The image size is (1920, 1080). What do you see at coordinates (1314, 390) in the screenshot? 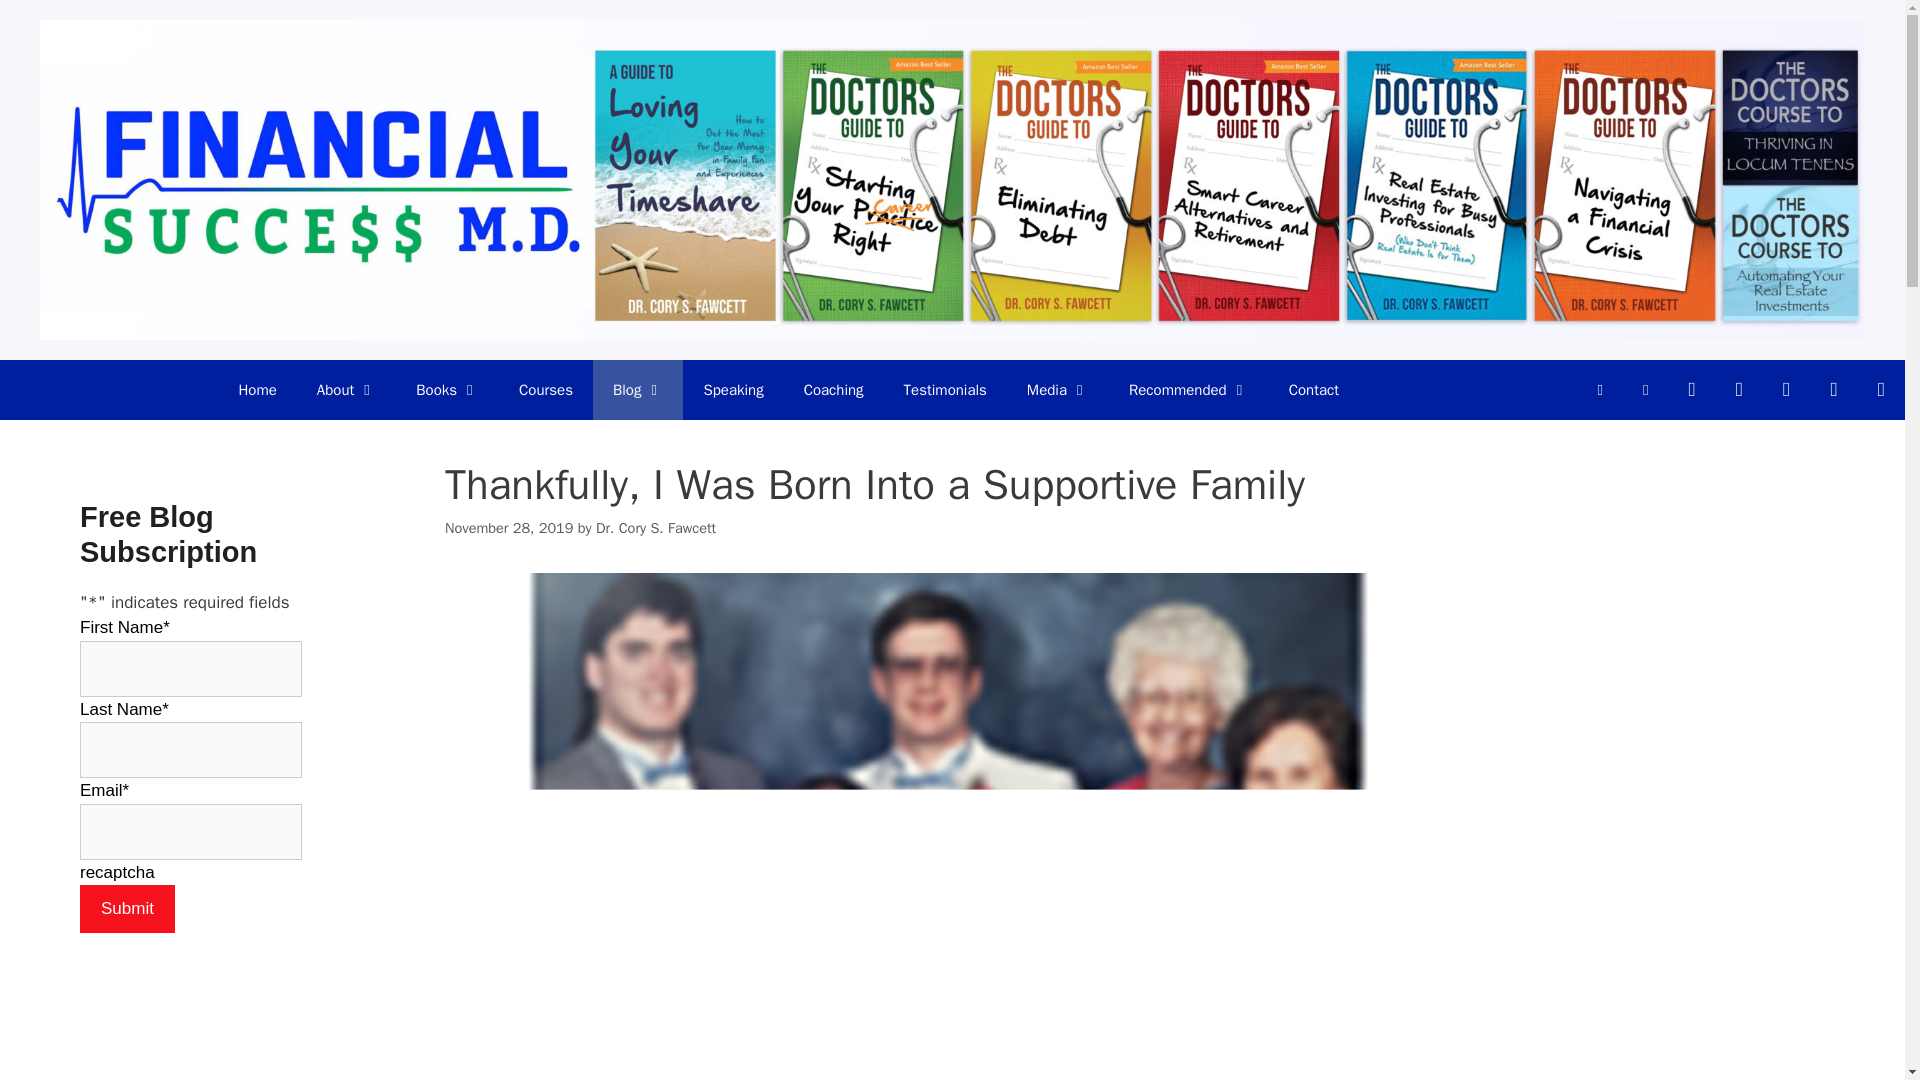
I see `Contact` at bounding box center [1314, 390].